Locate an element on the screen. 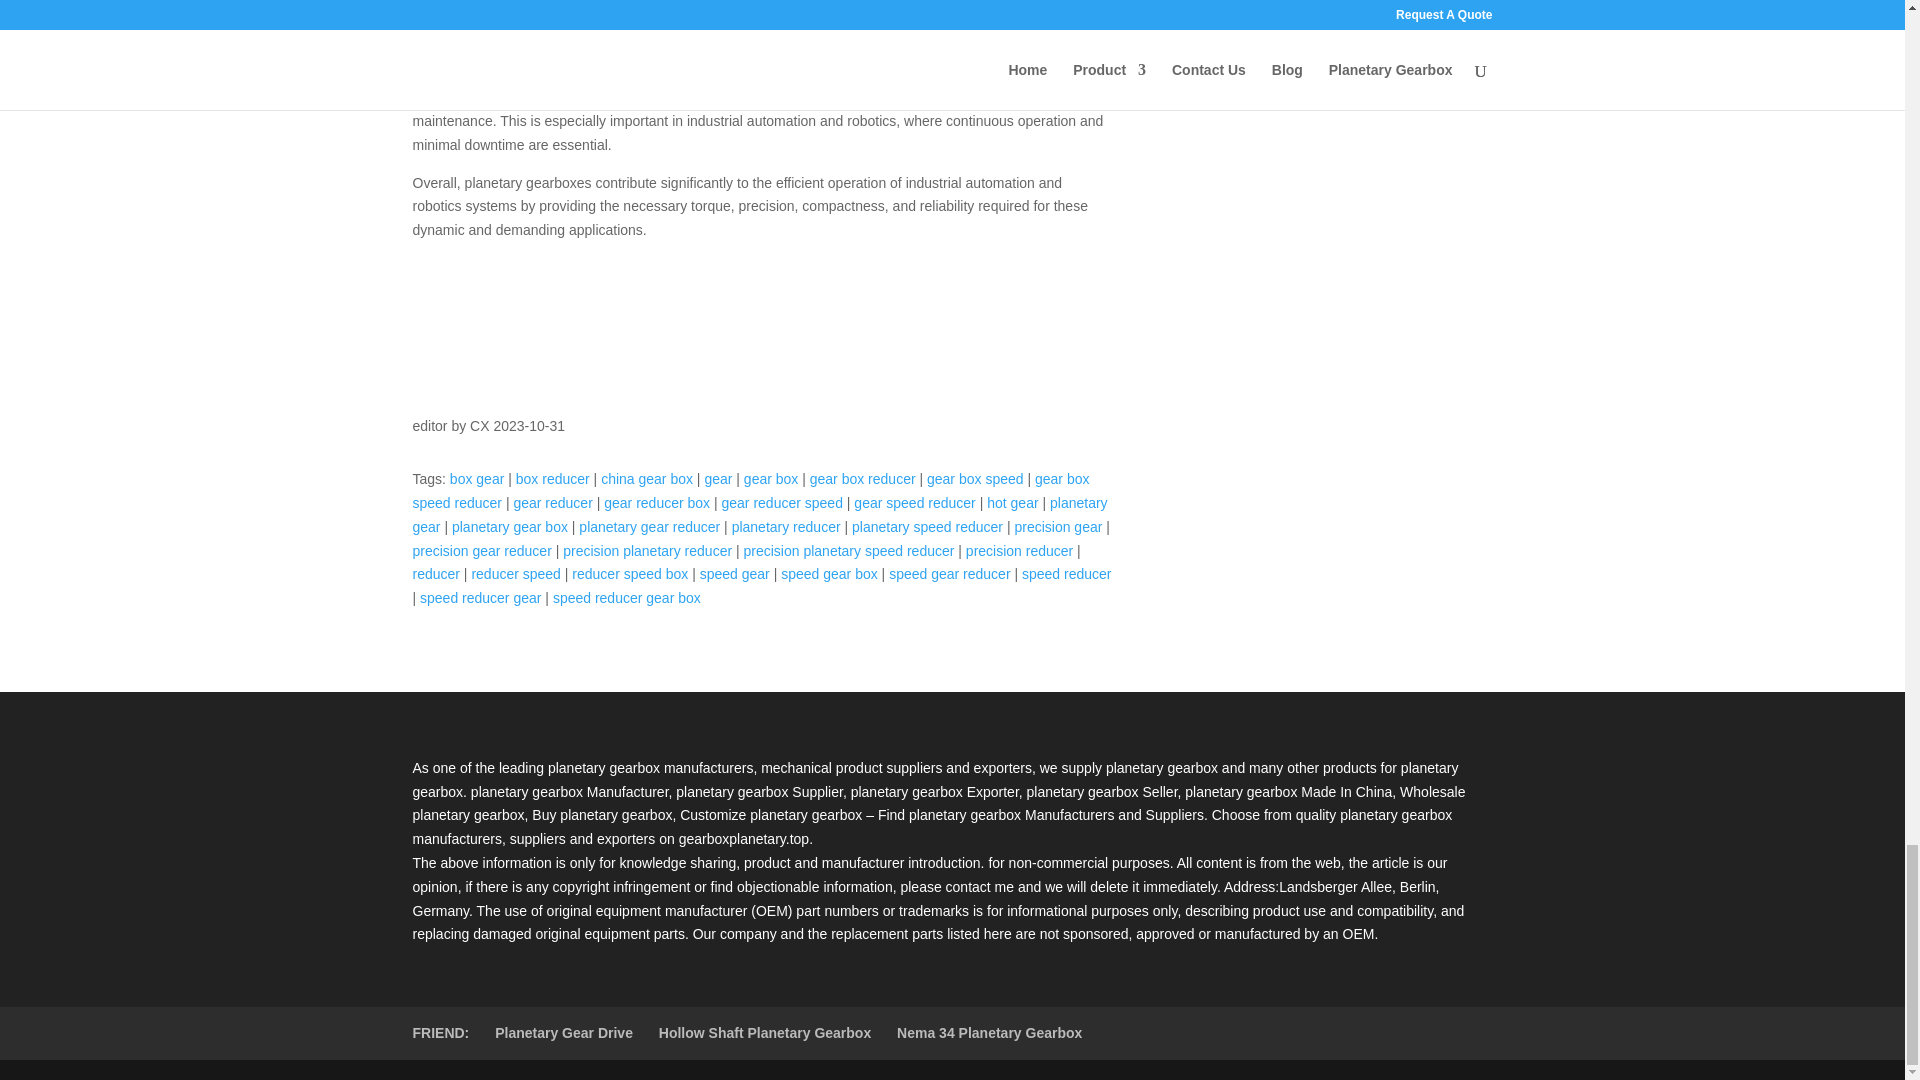 Image resolution: width=1920 pixels, height=1080 pixels. reducer speed box is located at coordinates (630, 574).